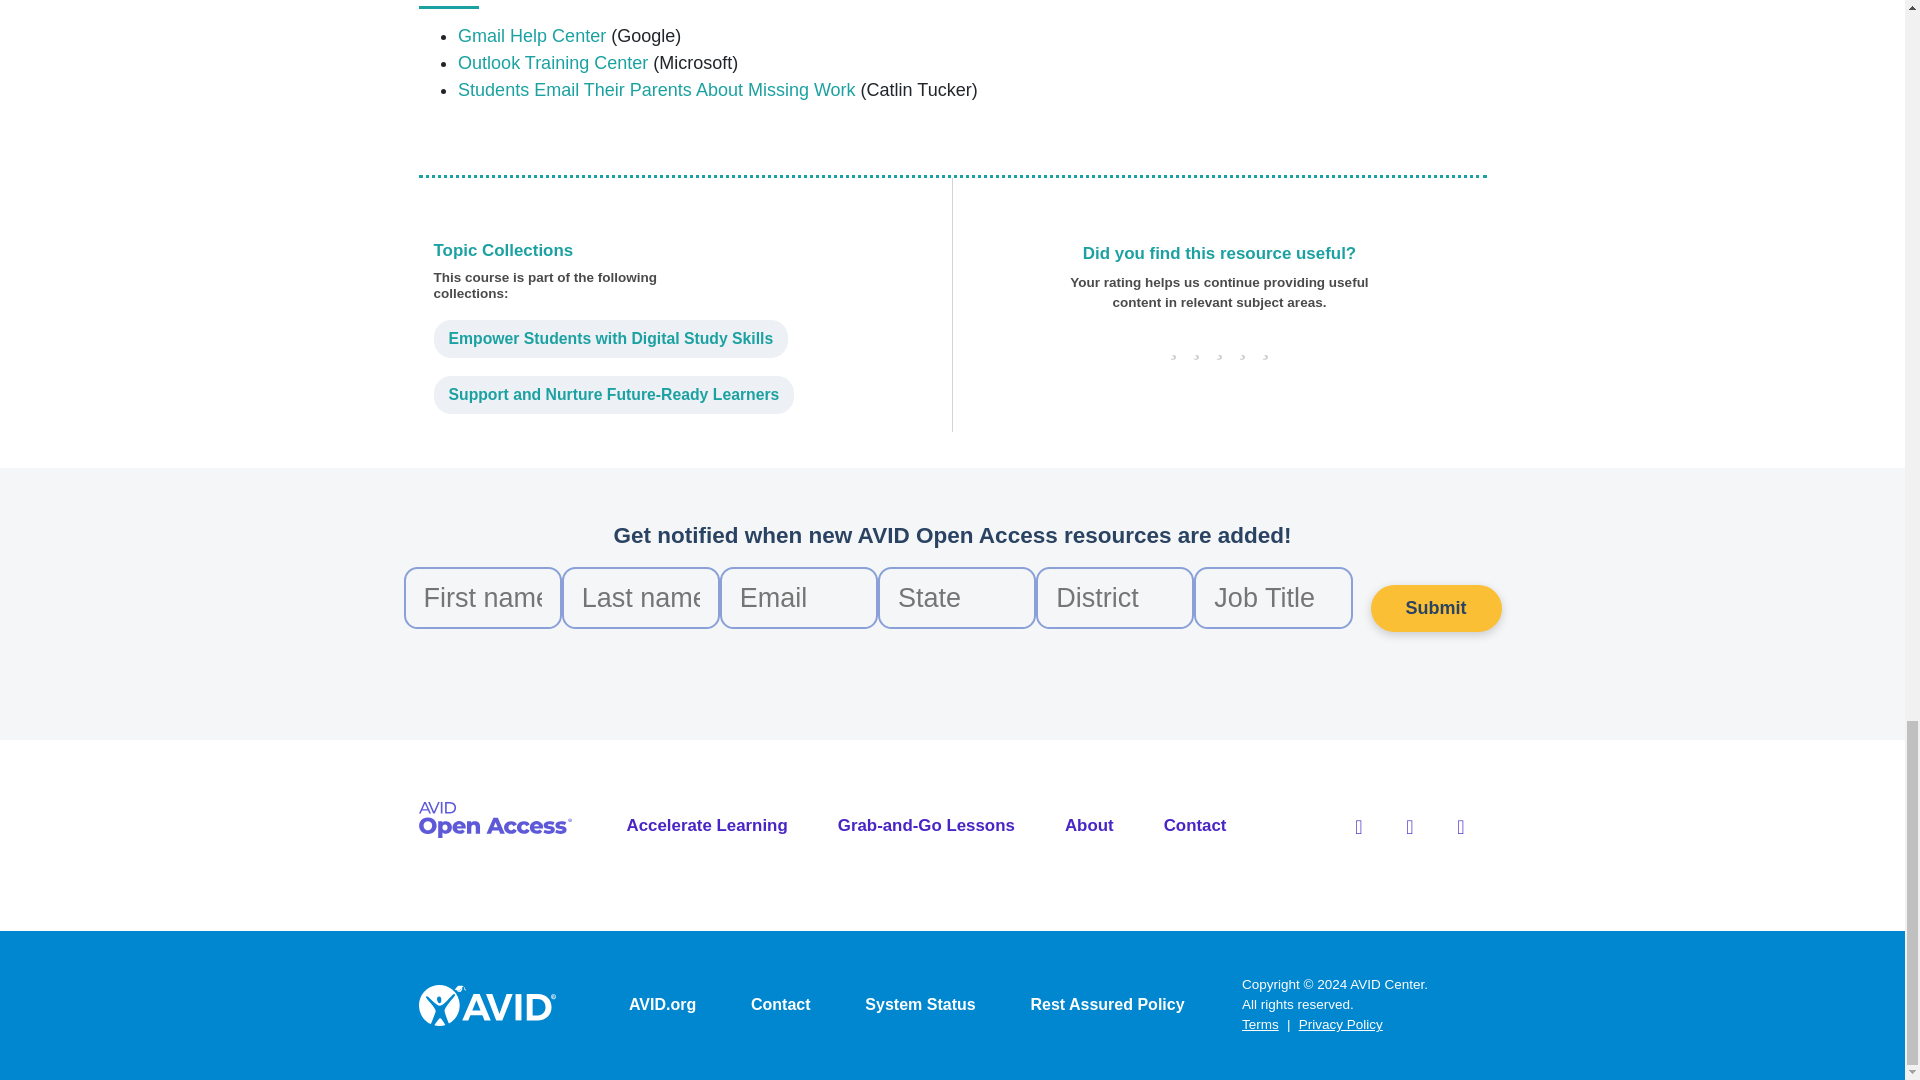 The width and height of the screenshot is (1920, 1080). Describe the element at coordinates (1460, 827) in the screenshot. I see `Instagram` at that location.